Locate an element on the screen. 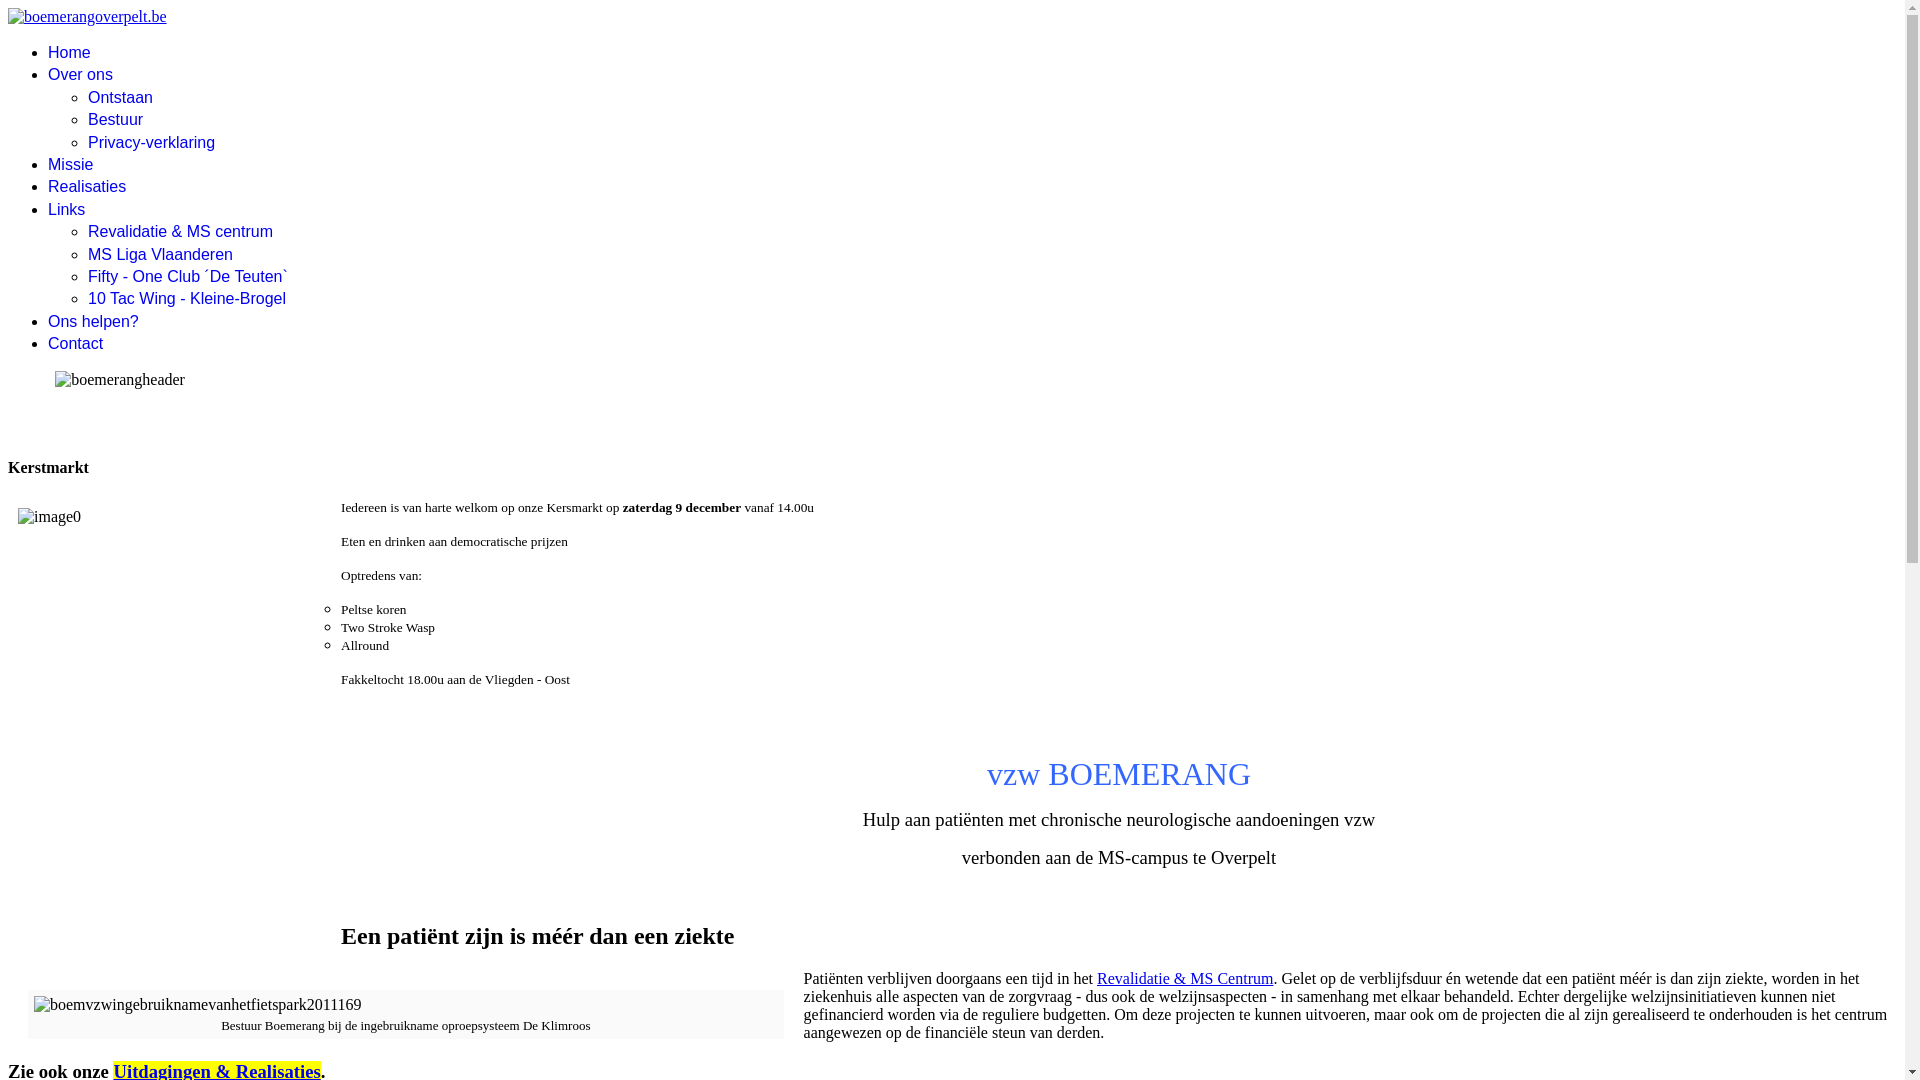  Privacy-verklaring is located at coordinates (152, 142).